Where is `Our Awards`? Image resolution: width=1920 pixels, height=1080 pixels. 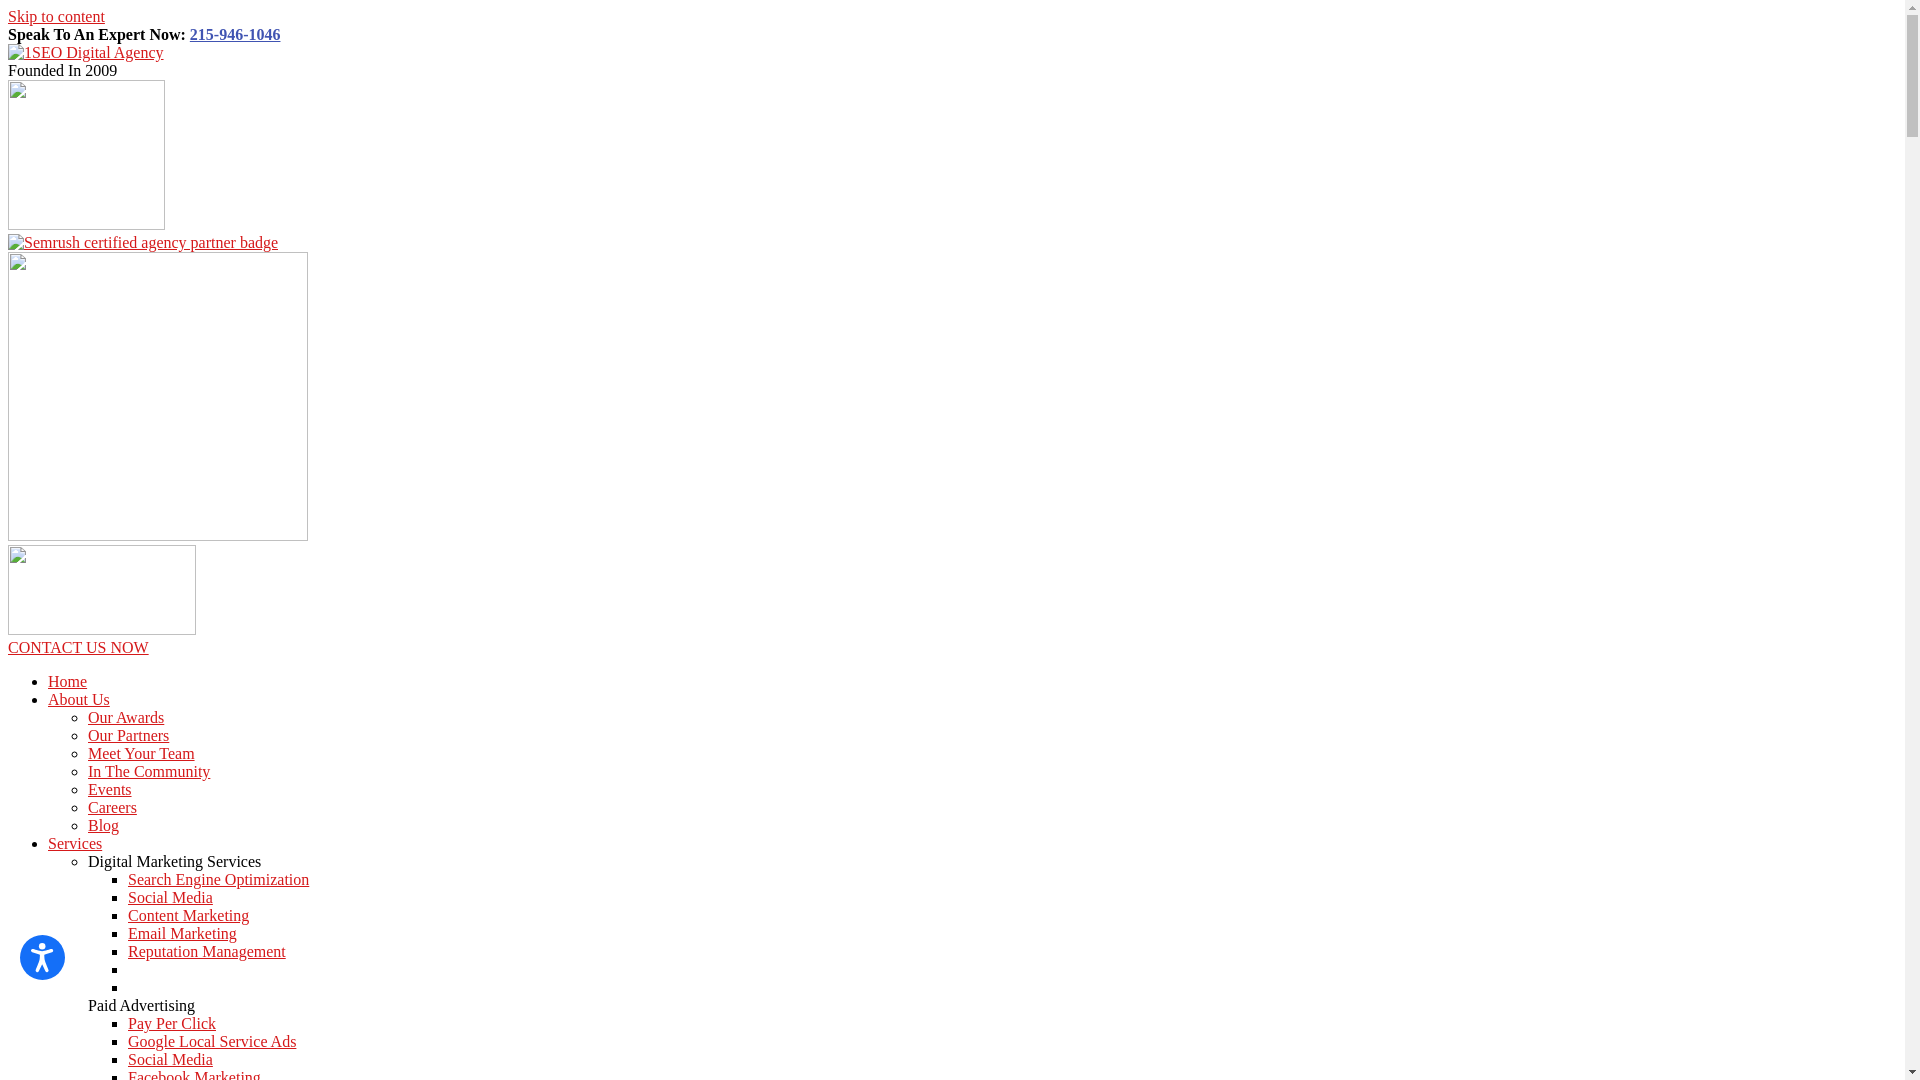
Our Awards is located at coordinates (126, 718).